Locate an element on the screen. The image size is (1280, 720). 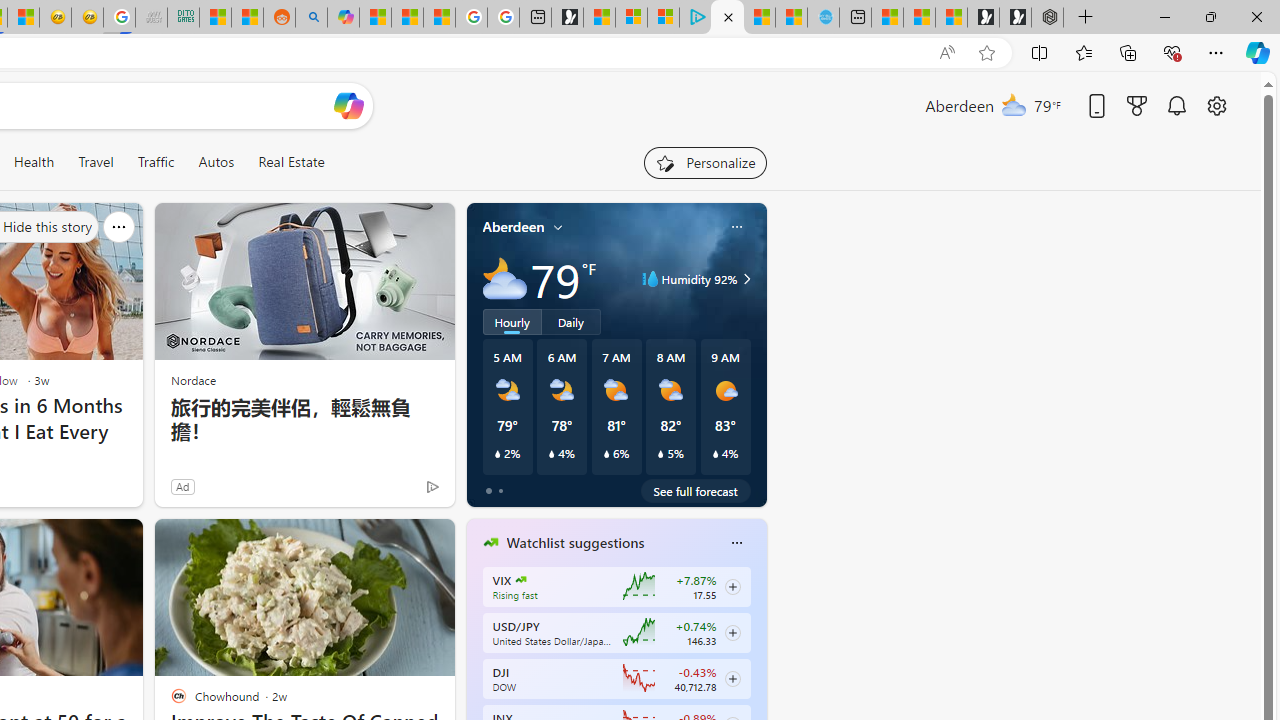
Real Estate is located at coordinates (291, 162).